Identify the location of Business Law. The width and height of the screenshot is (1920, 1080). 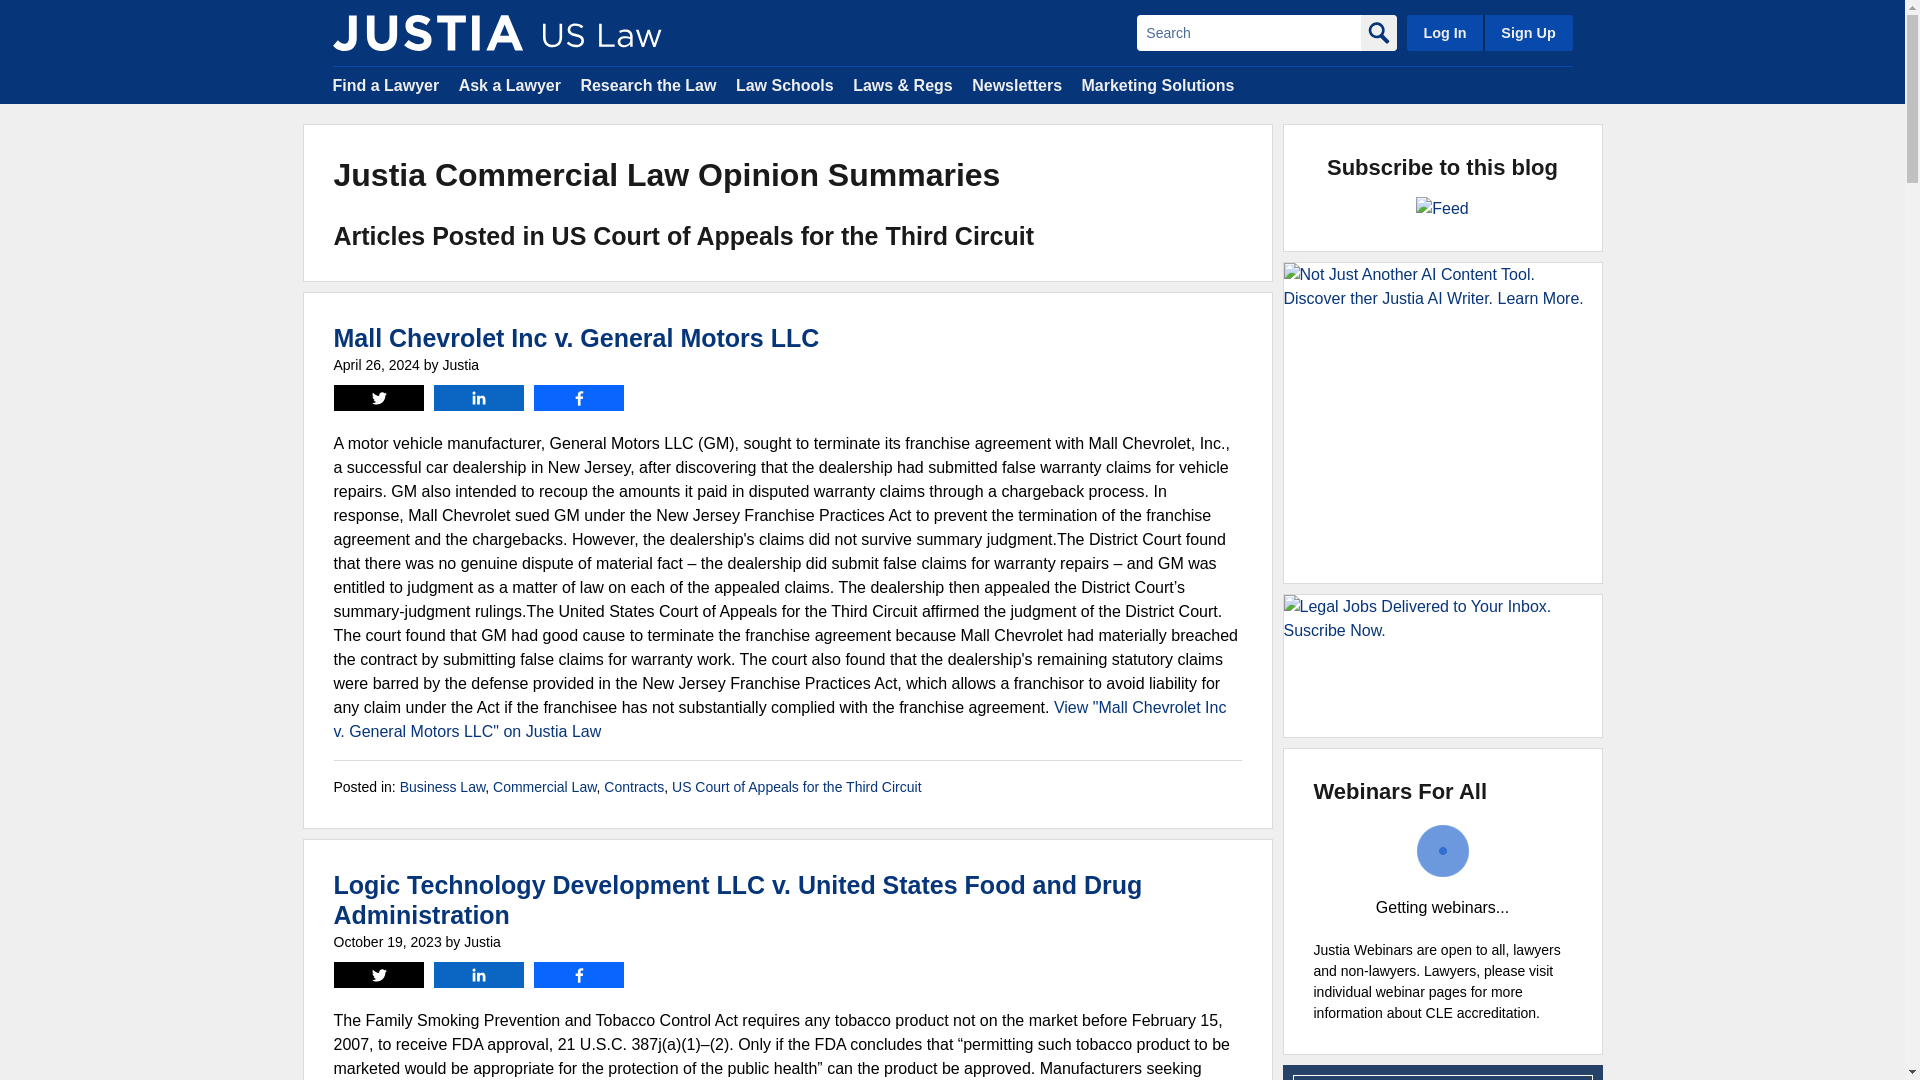
(442, 786).